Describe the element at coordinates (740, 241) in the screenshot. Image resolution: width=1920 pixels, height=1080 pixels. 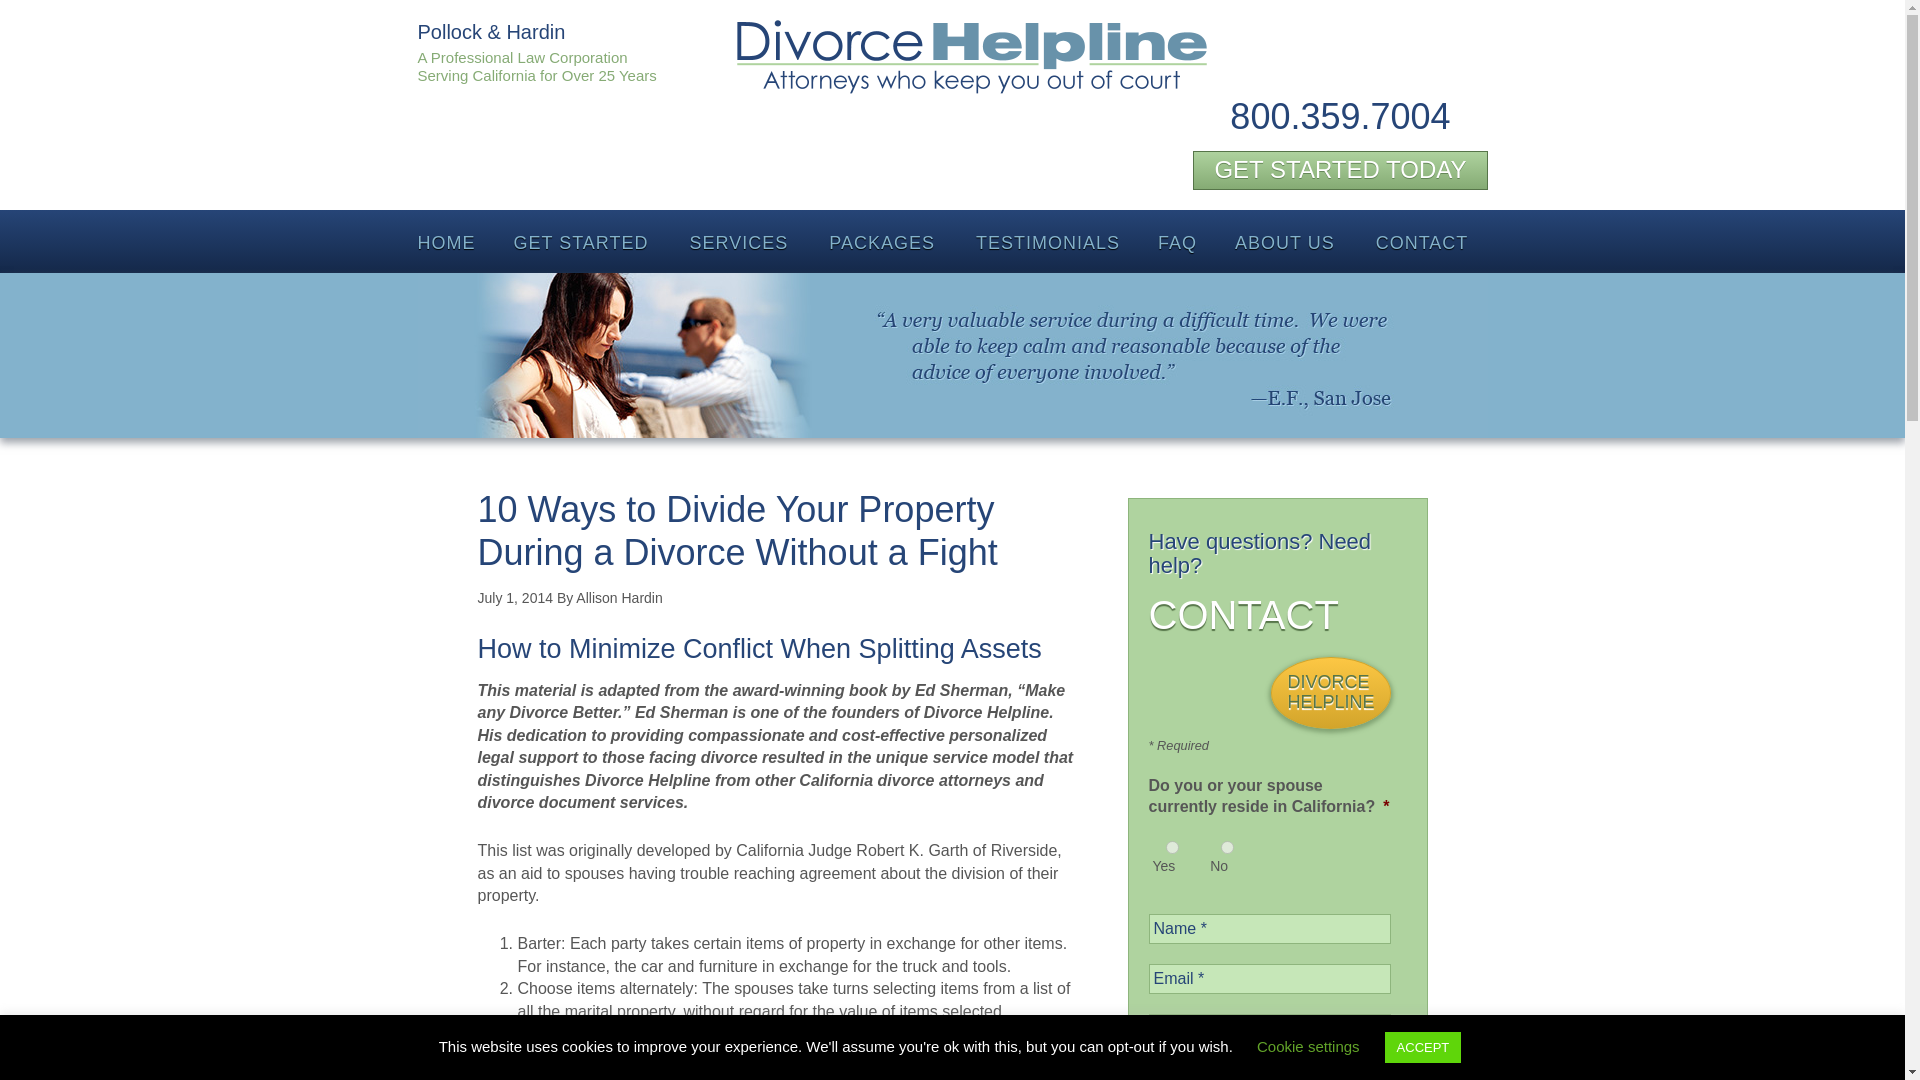
I see `SERVICES` at that location.